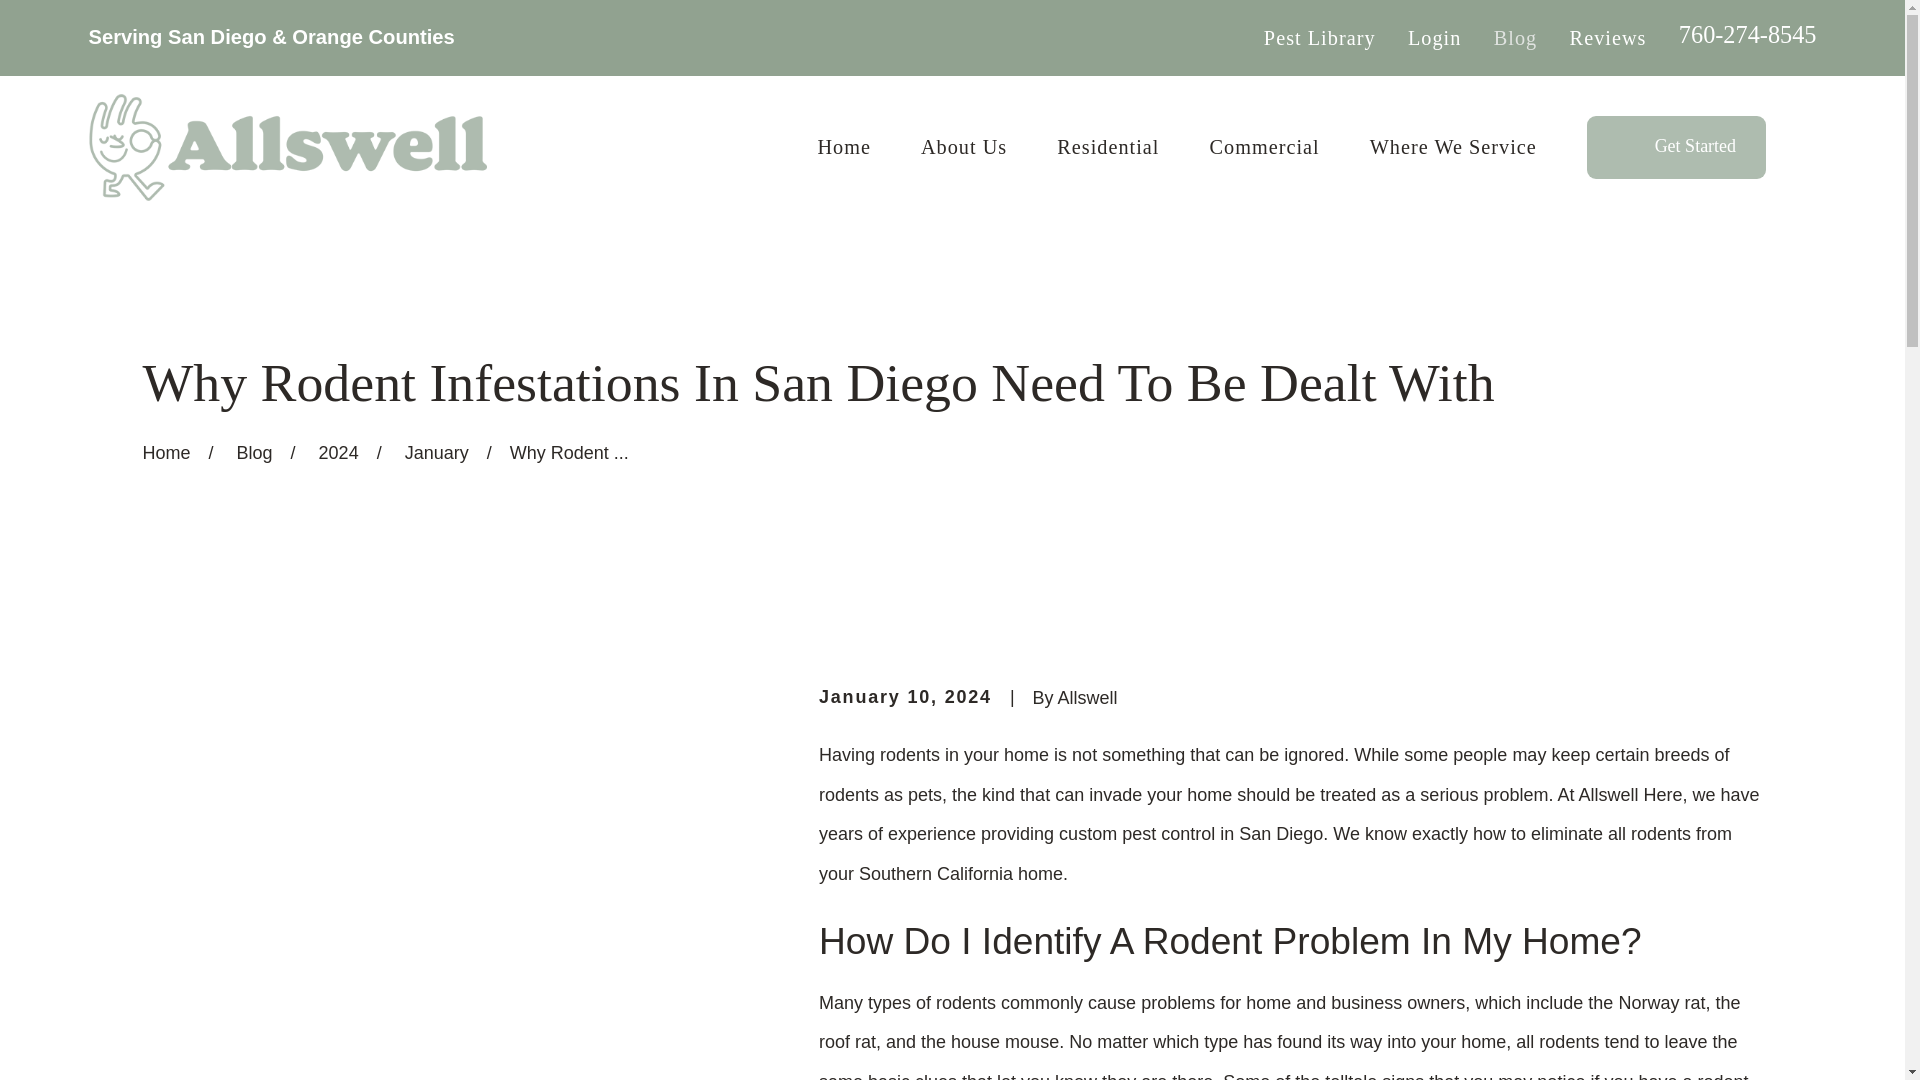  Describe the element at coordinates (1320, 38) in the screenshot. I see `Pest Library` at that location.